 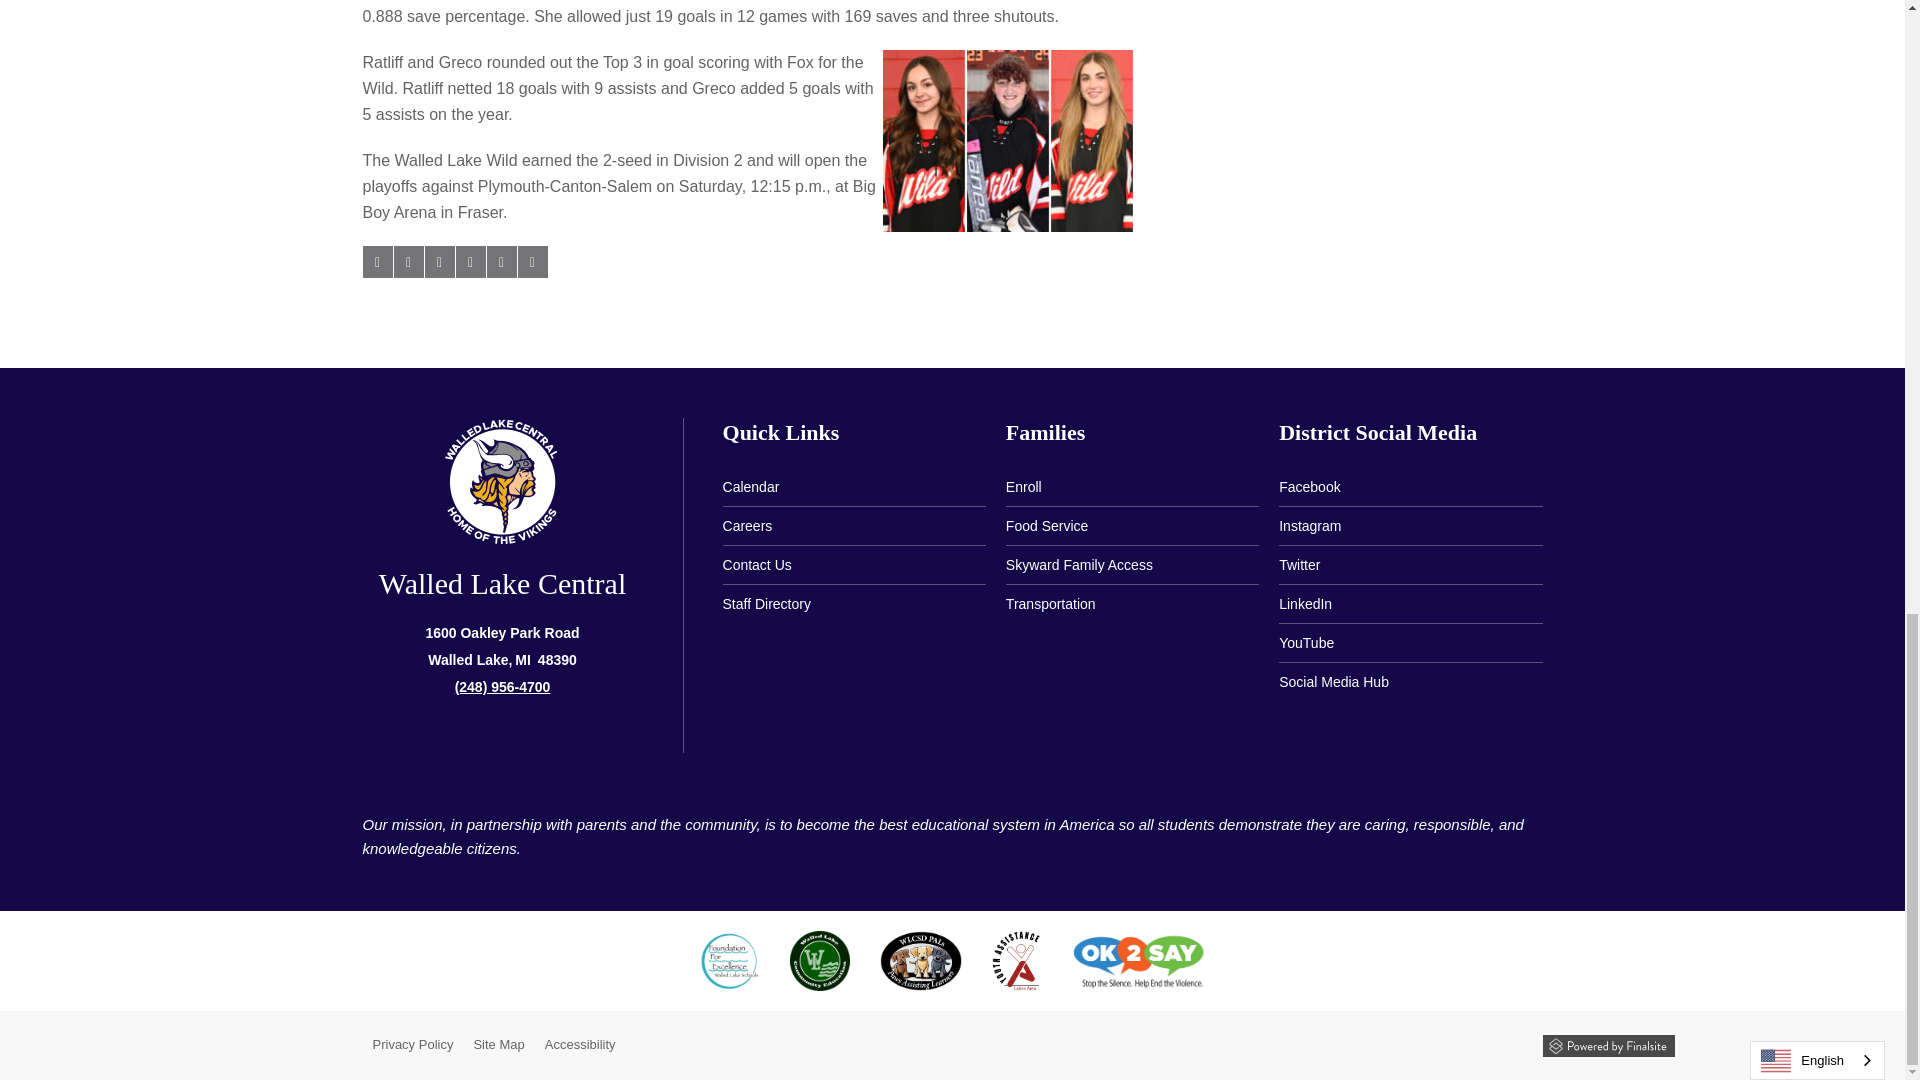 What do you see at coordinates (438, 262) in the screenshot?
I see `Share to LinkedIn` at bounding box center [438, 262].